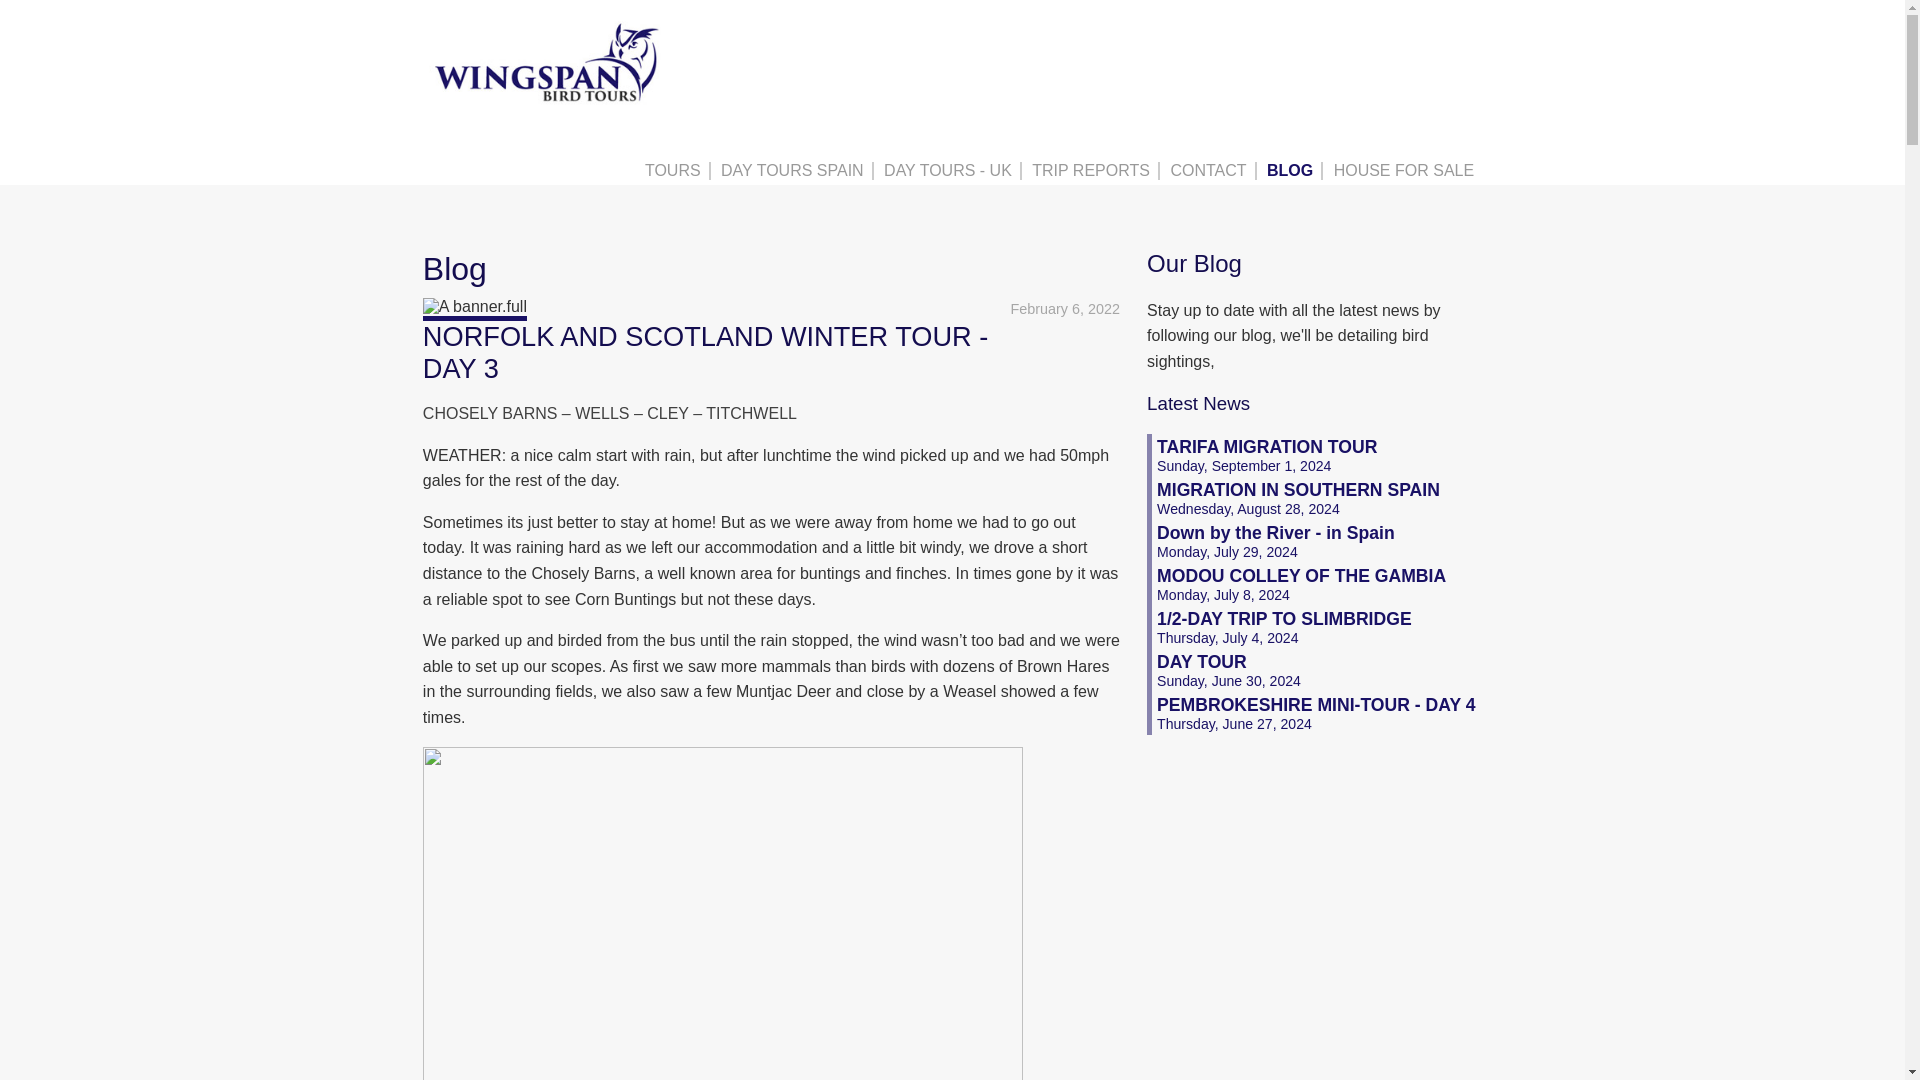 This screenshot has height=1080, width=1920. Describe the element at coordinates (705, 353) in the screenshot. I see `NORFOLK AND SCOTLAND WINTER TOUR - DAY 3` at that location.